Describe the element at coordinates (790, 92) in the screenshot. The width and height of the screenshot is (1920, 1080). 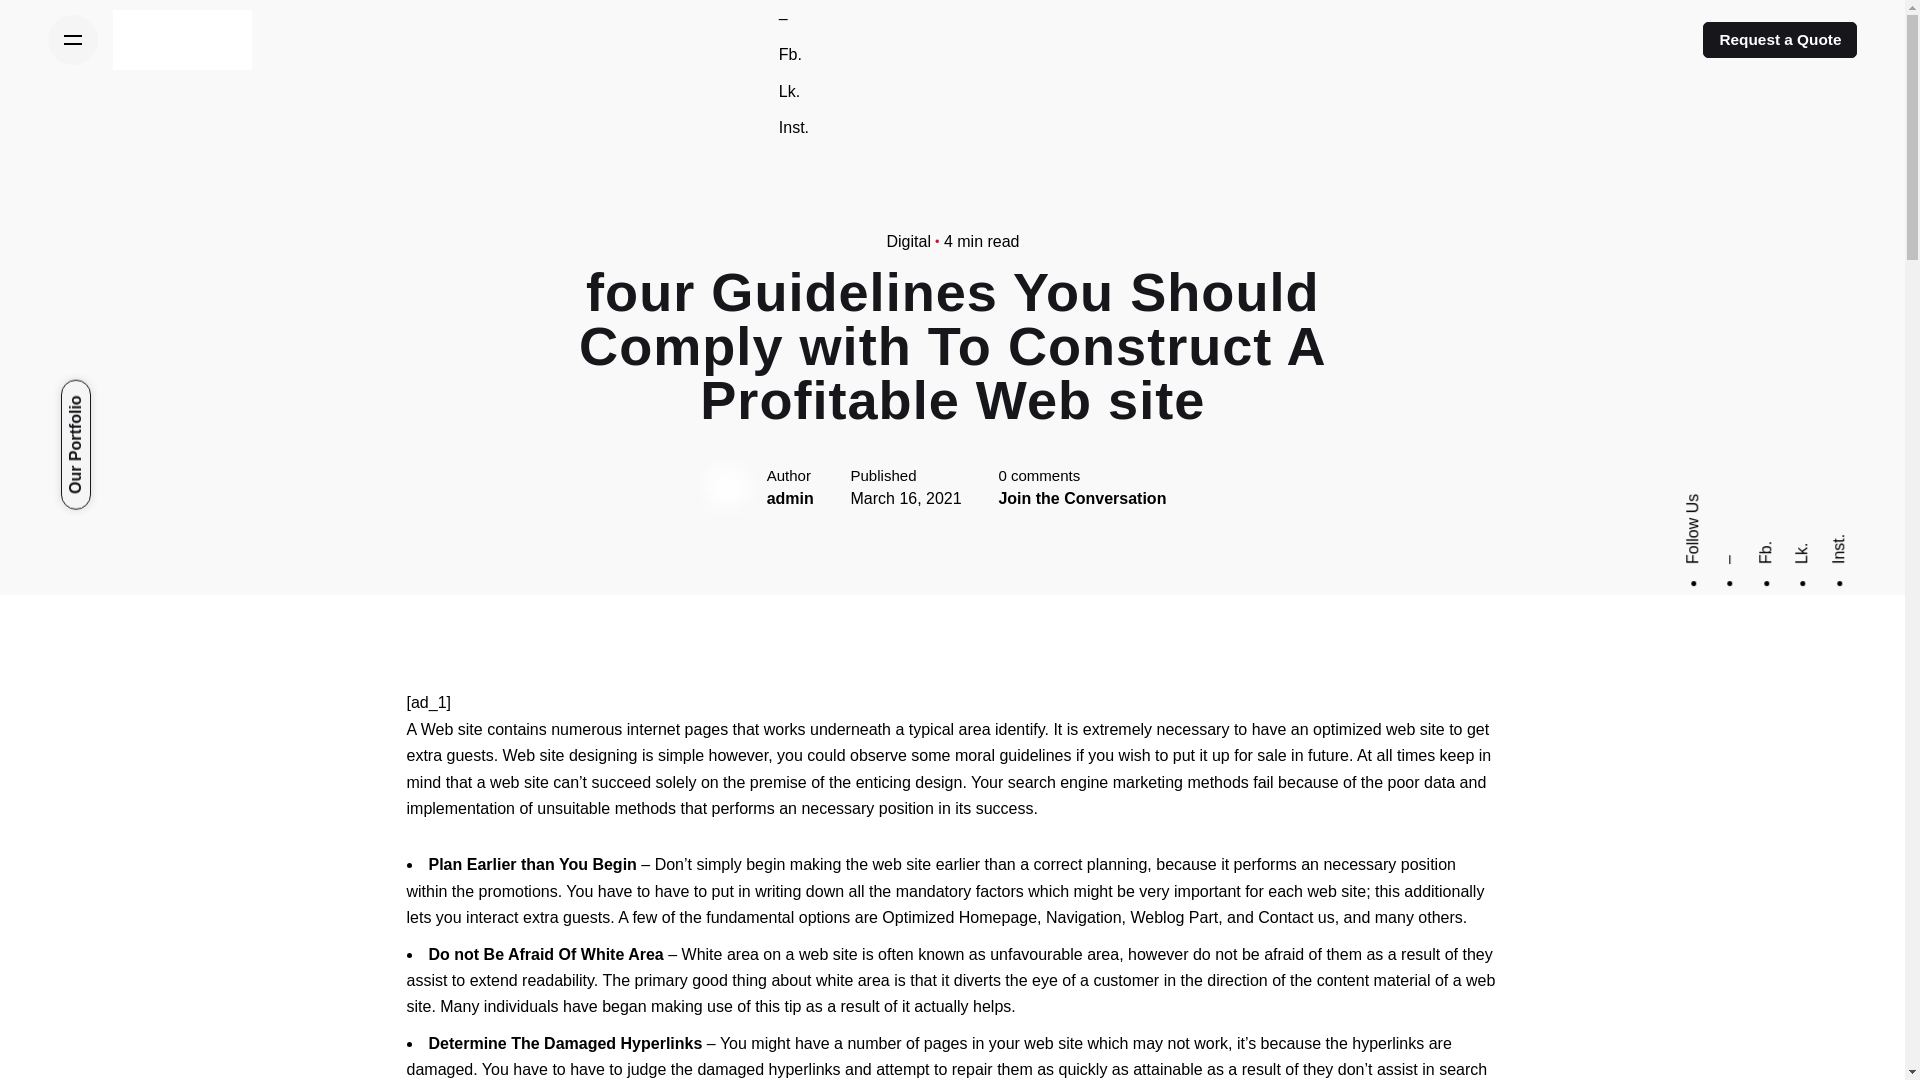
I see `Lk.` at that location.